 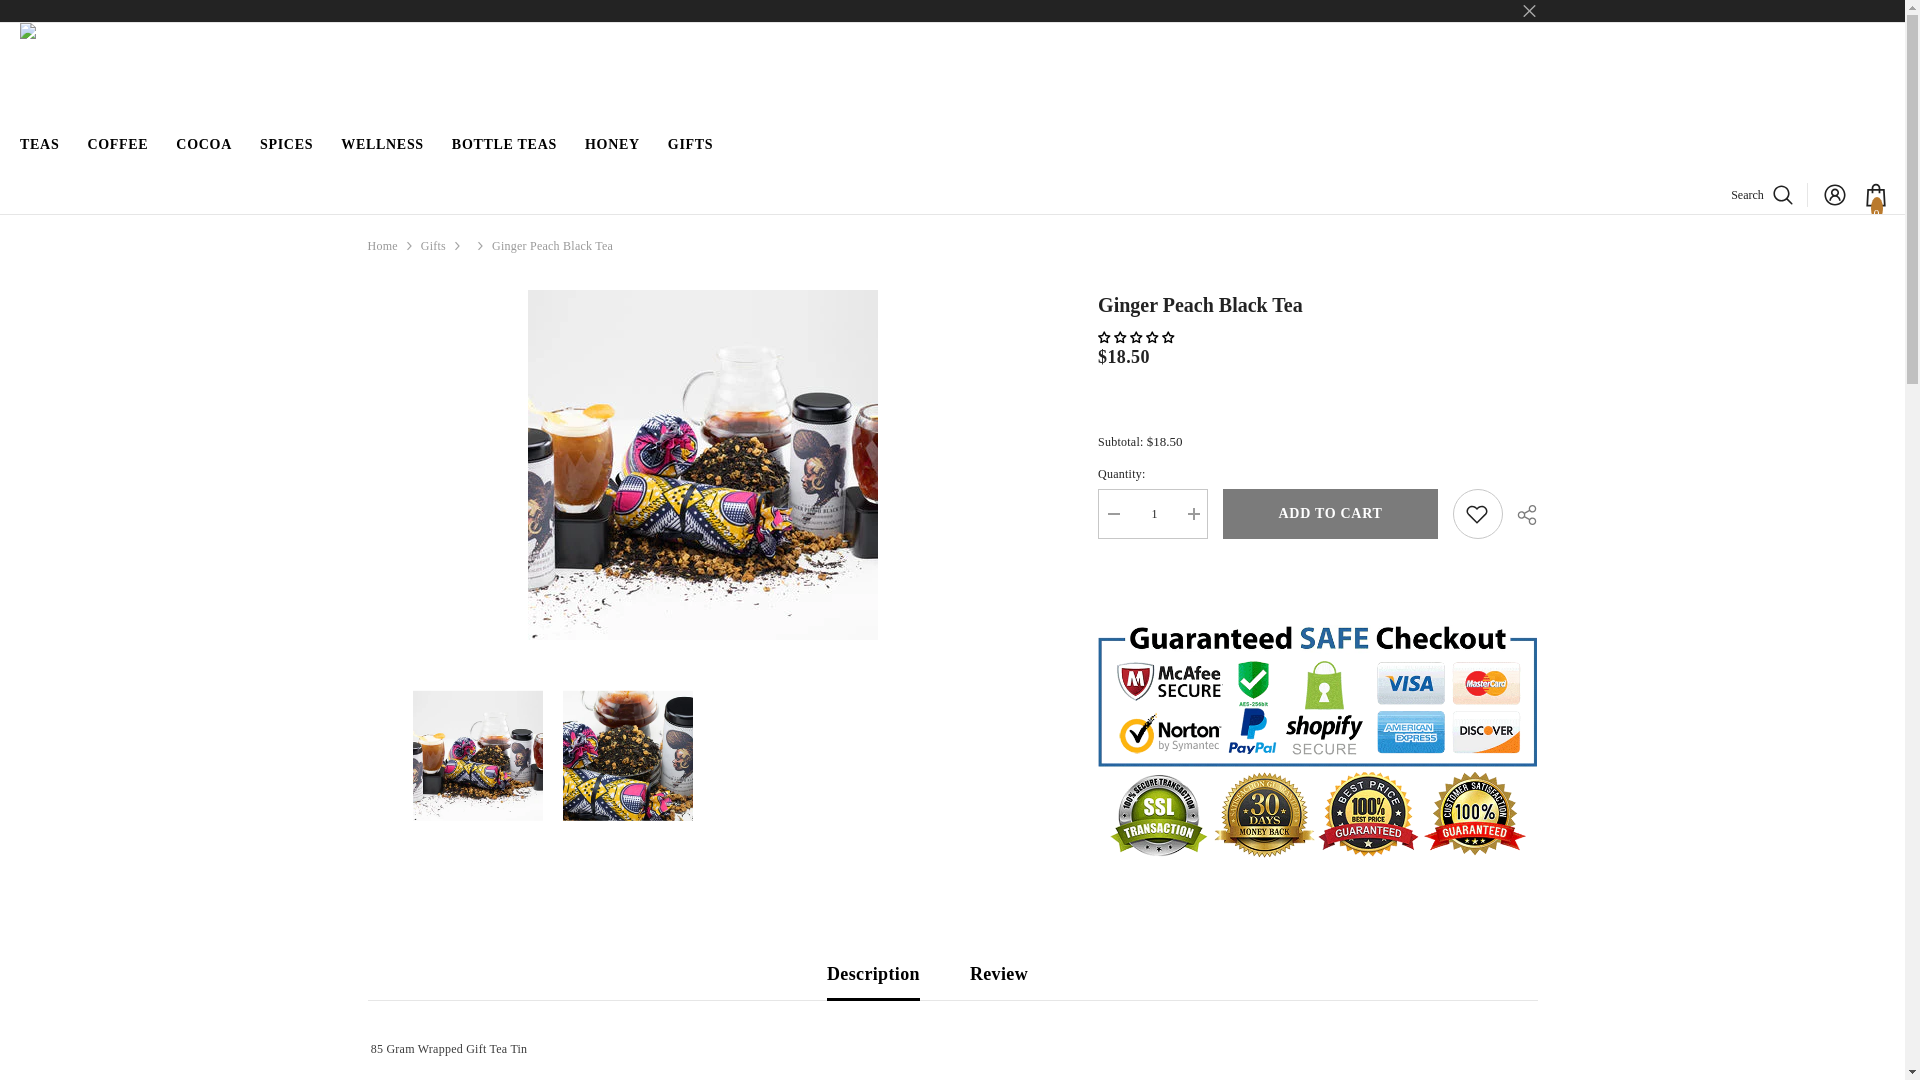 I want to click on BOTTLE TEAS, so click(x=504, y=154).